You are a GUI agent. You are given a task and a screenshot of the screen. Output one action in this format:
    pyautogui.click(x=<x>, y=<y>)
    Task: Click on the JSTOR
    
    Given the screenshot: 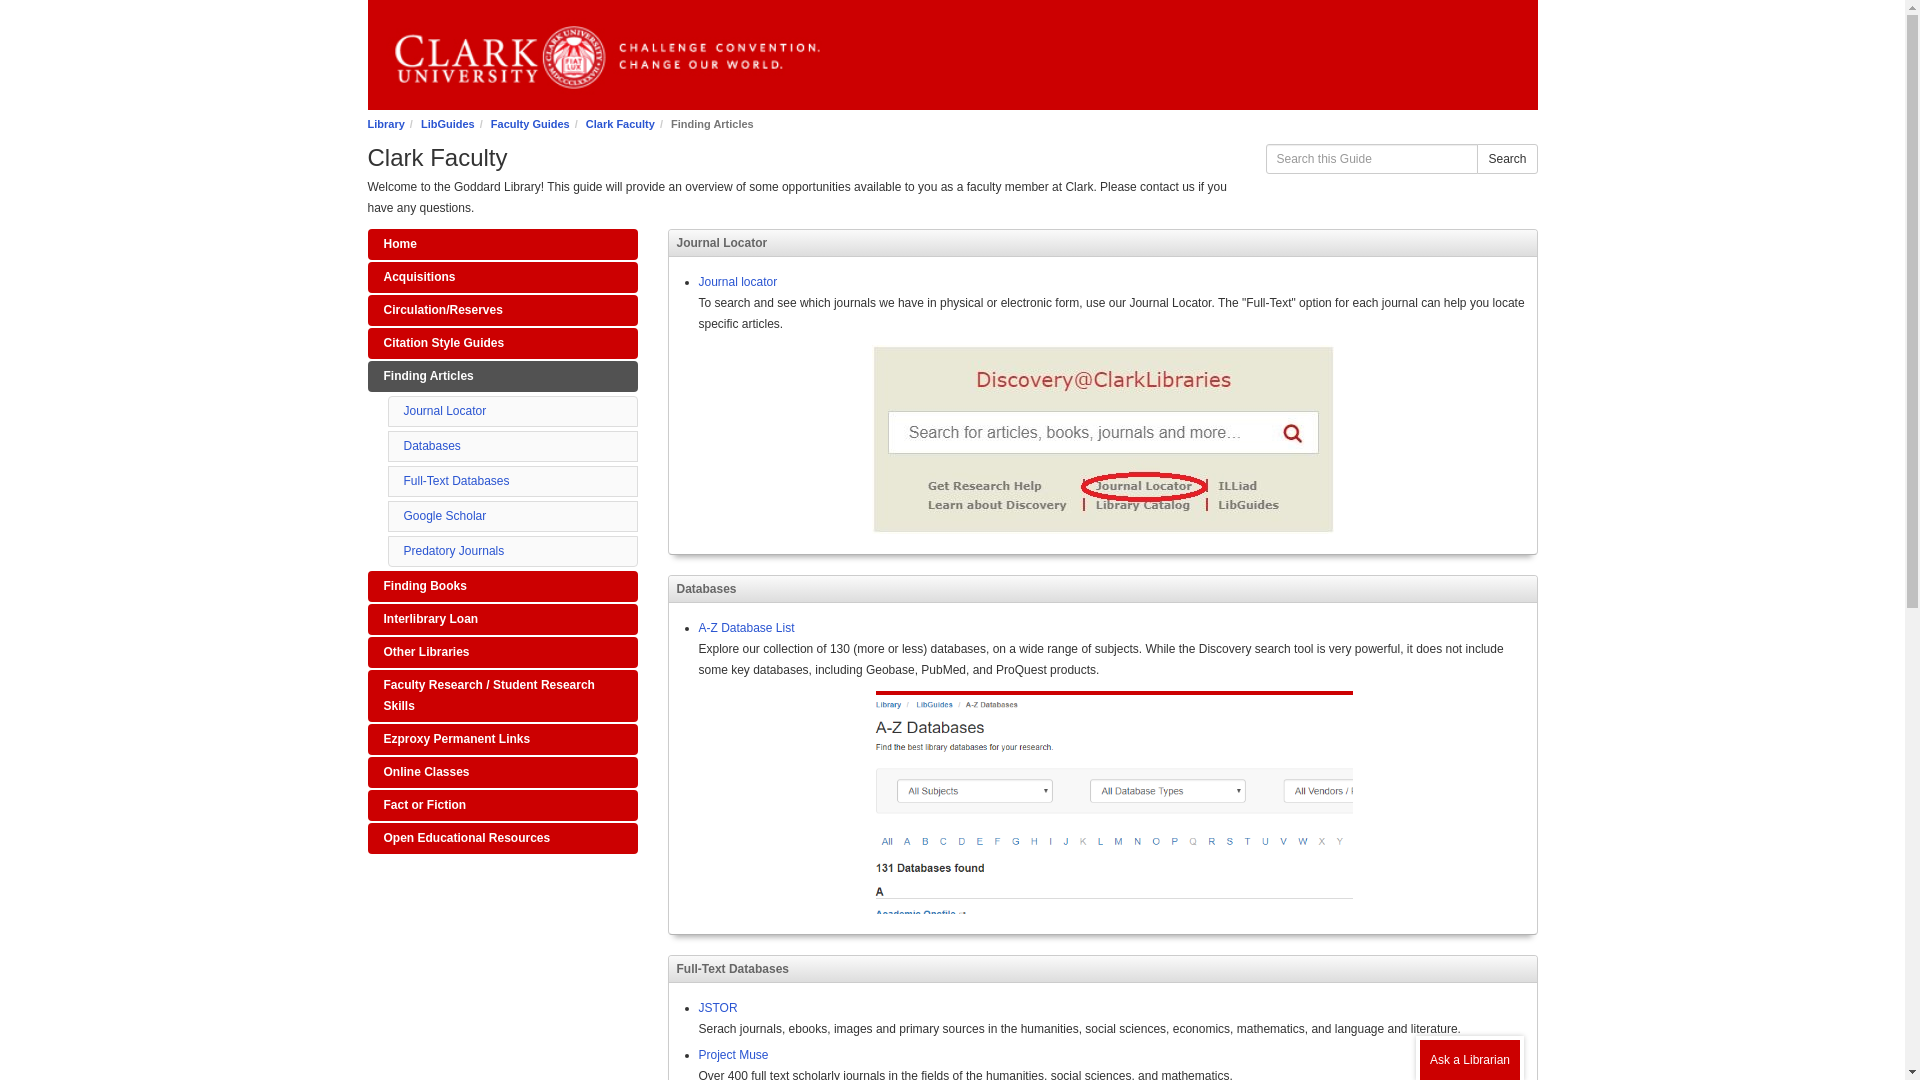 What is the action you would take?
    pyautogui.click(x=718, y=1008)
    